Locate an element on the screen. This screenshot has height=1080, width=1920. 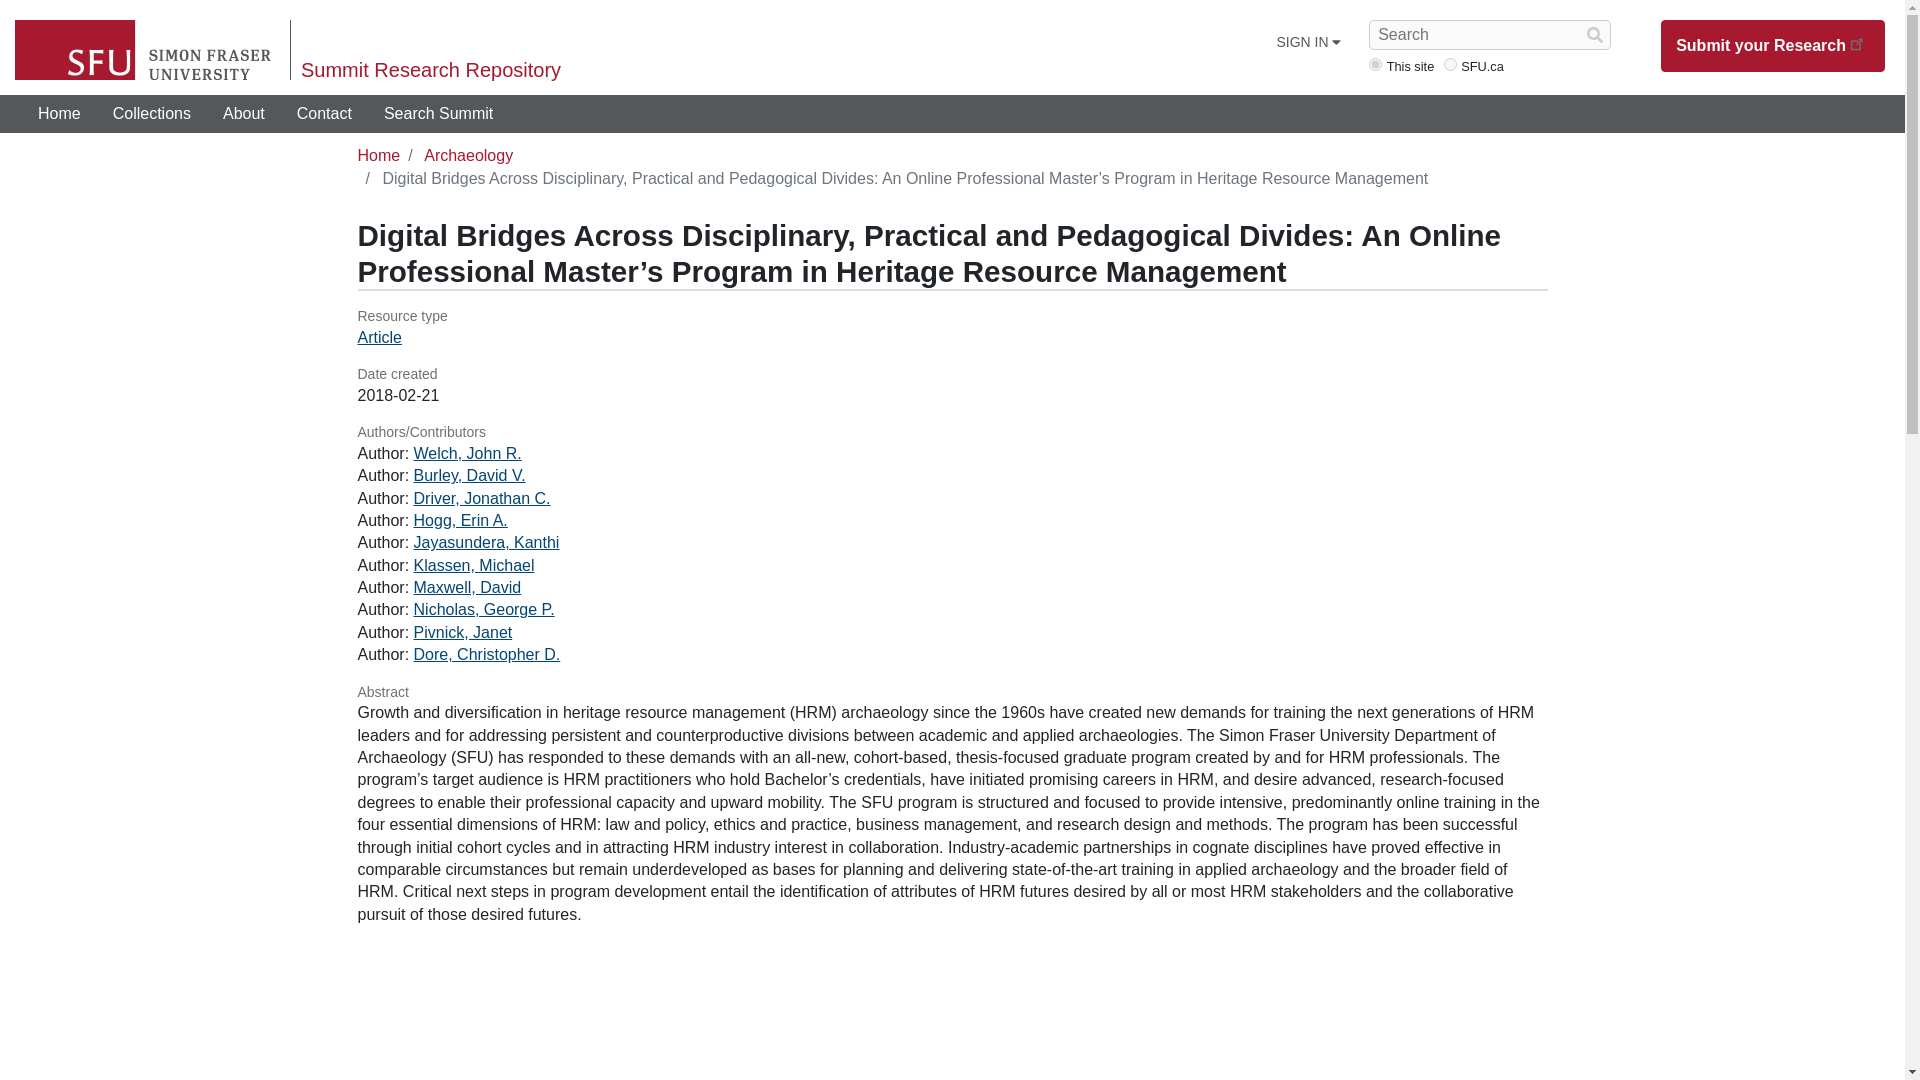
Jayasundera, Kanthi is located at coordinates (487, 542).